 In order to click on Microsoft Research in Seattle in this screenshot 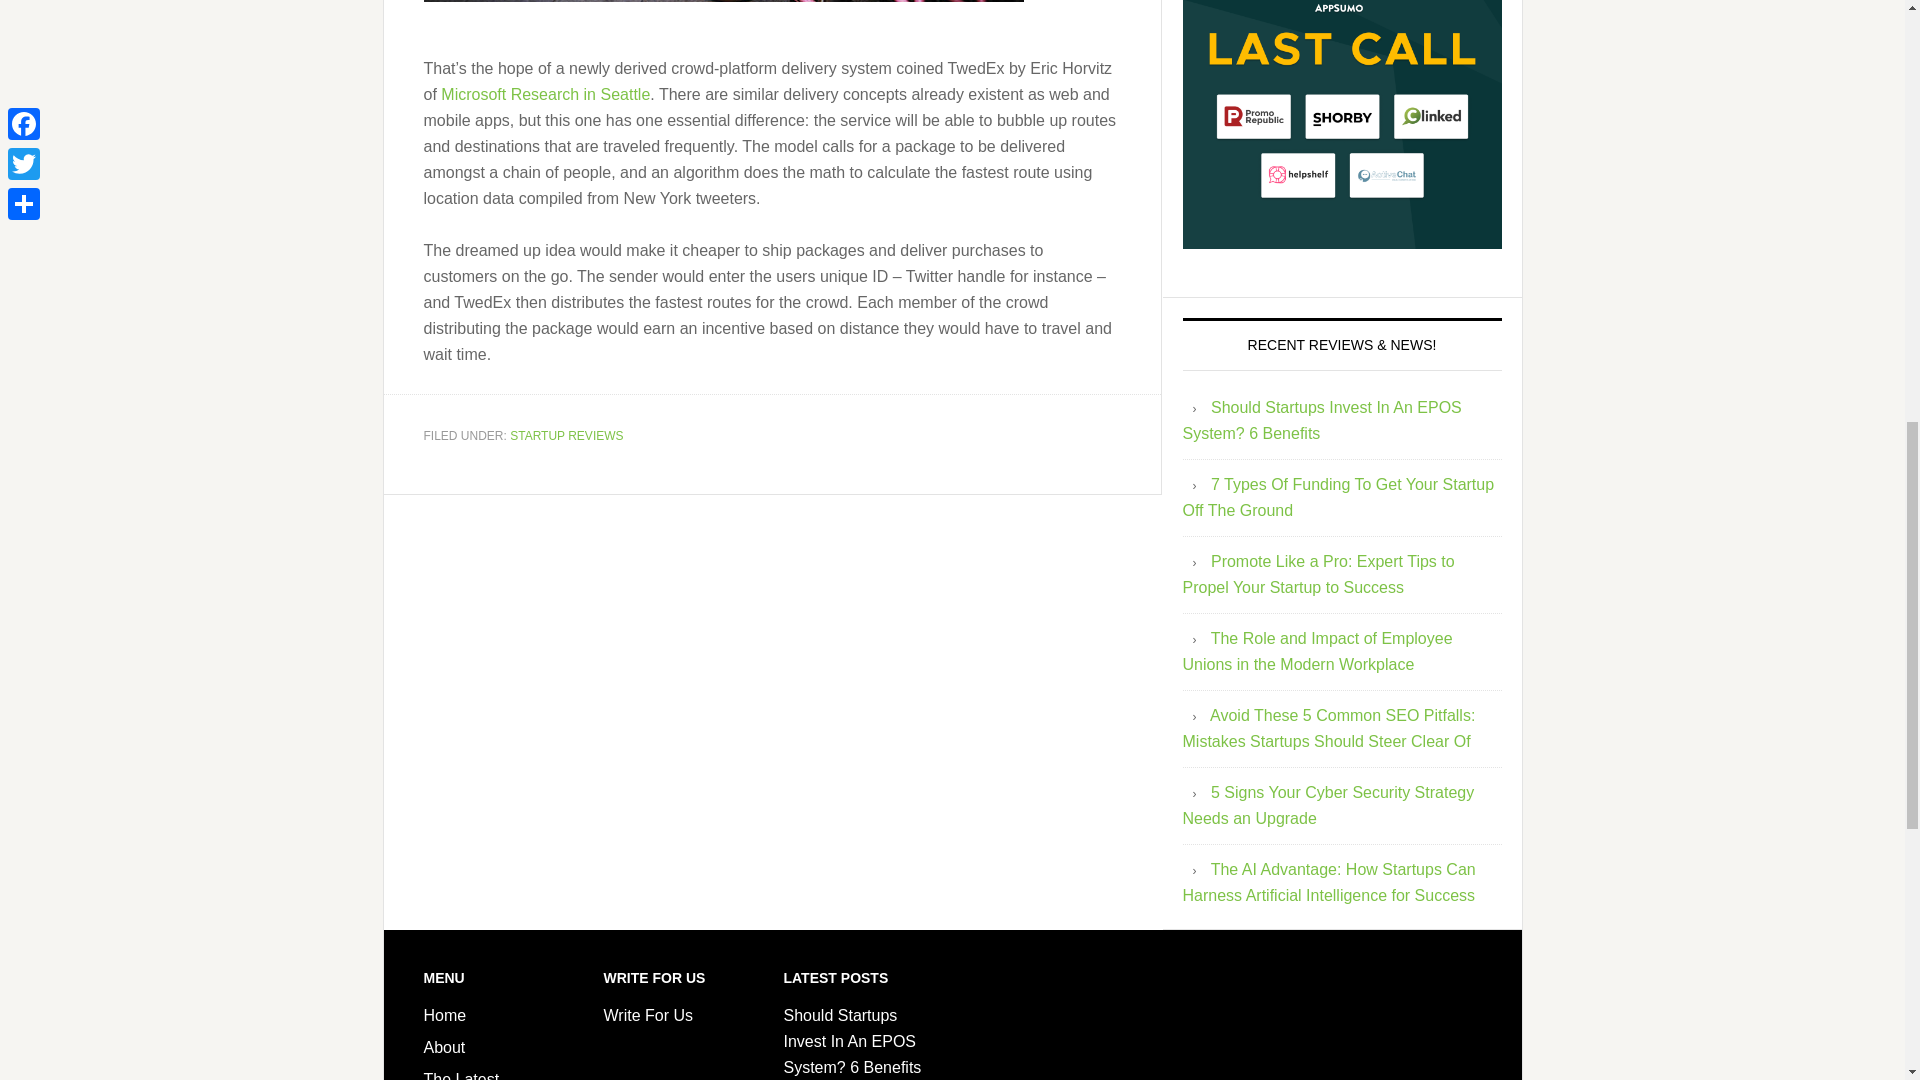, I will do `click(546, 94)`.